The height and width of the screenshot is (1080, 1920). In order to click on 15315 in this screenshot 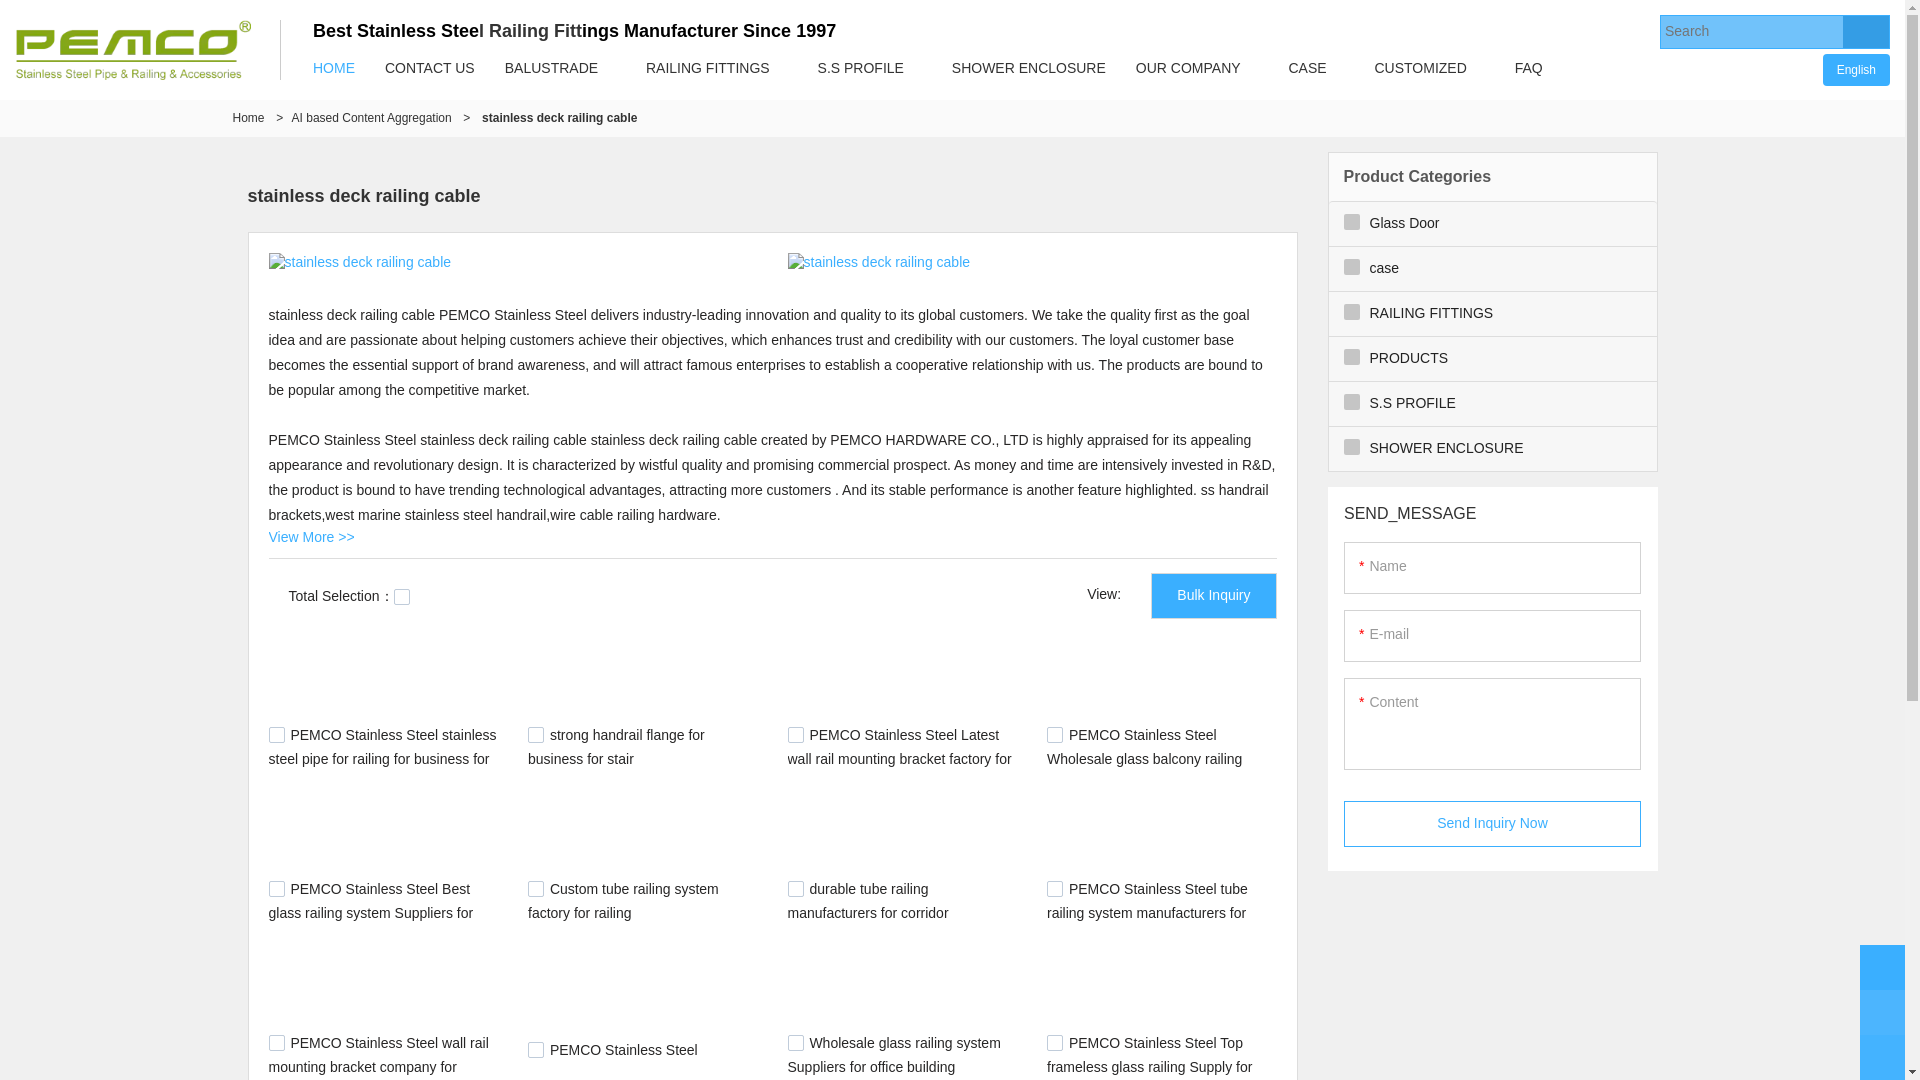, I will do `click(536, 734)`.